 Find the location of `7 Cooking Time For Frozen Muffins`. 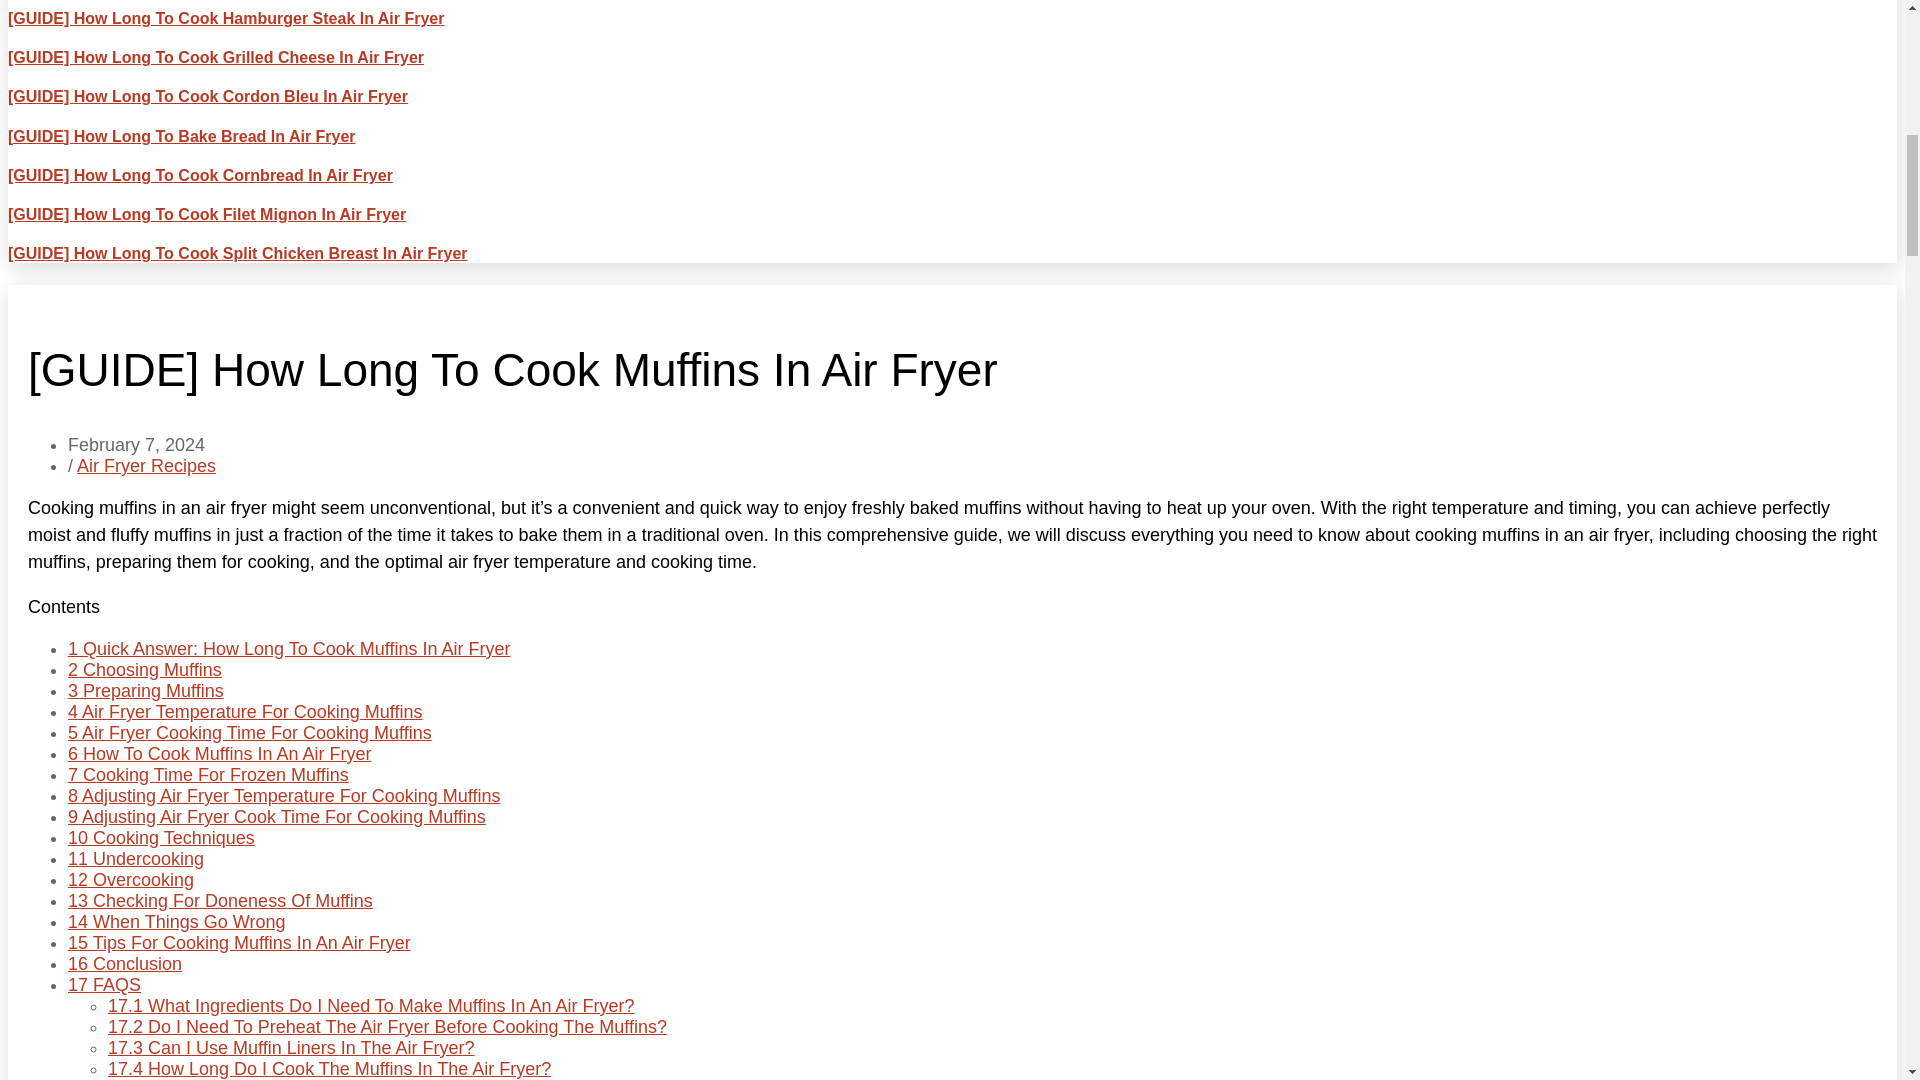

7 Cooking Time For Frozen Muffins is located at coordinates (208, 774).